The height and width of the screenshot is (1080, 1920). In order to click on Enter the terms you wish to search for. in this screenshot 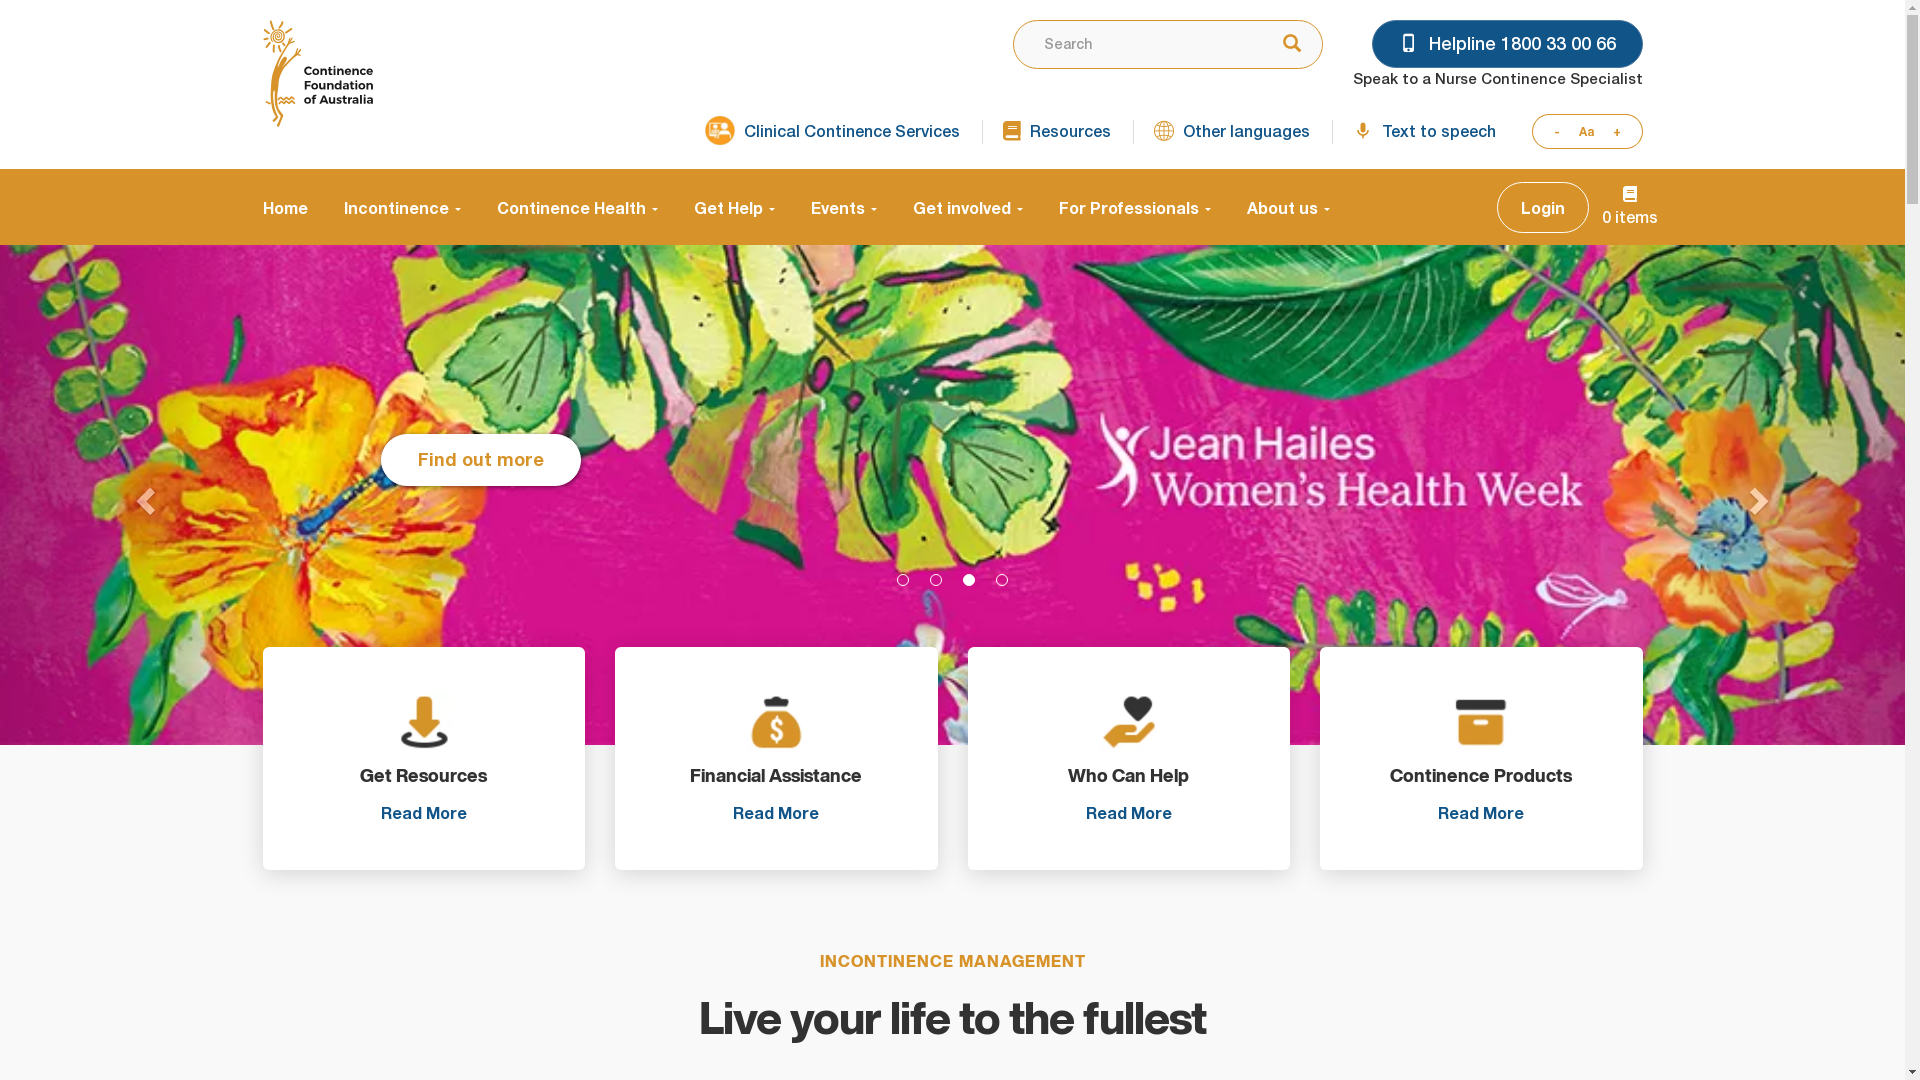, I will do `click(1133, 44)`.